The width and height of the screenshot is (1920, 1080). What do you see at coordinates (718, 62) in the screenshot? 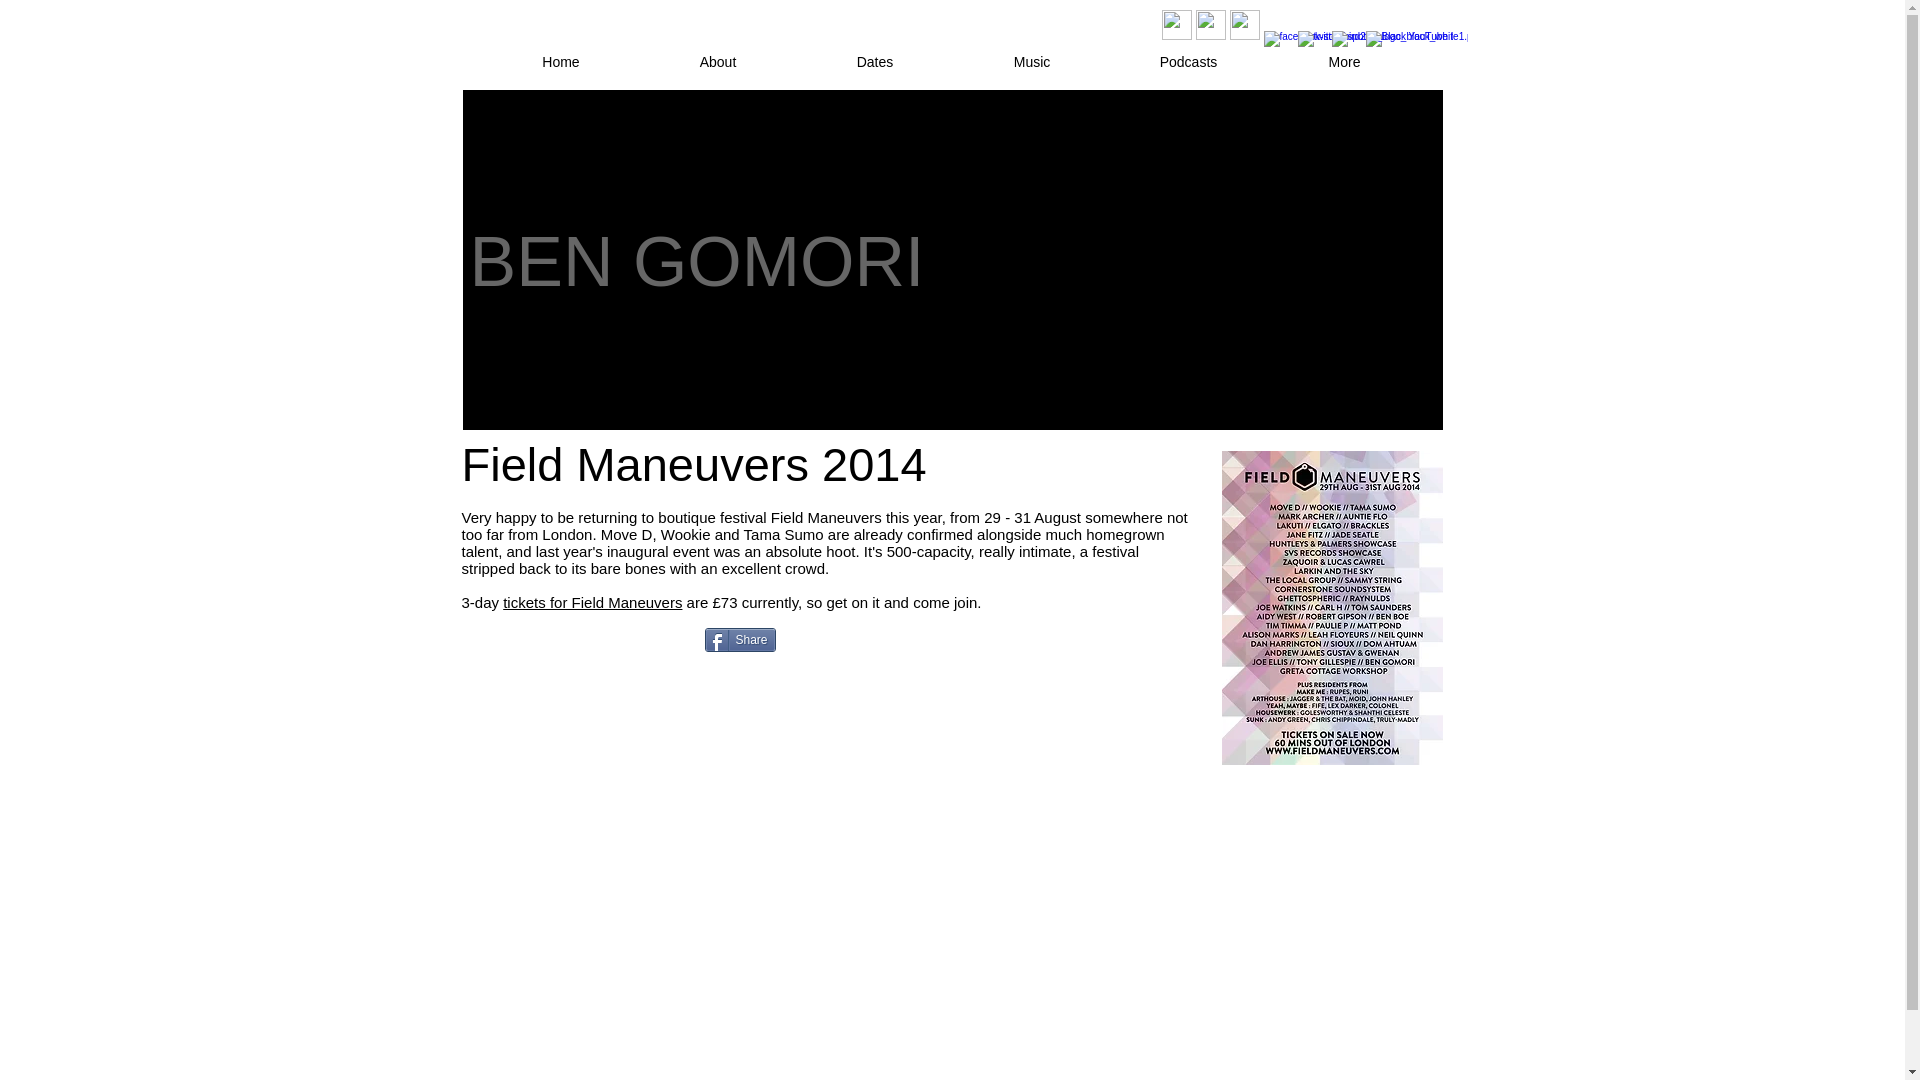
I see `About` at bounding box center [718, 62].